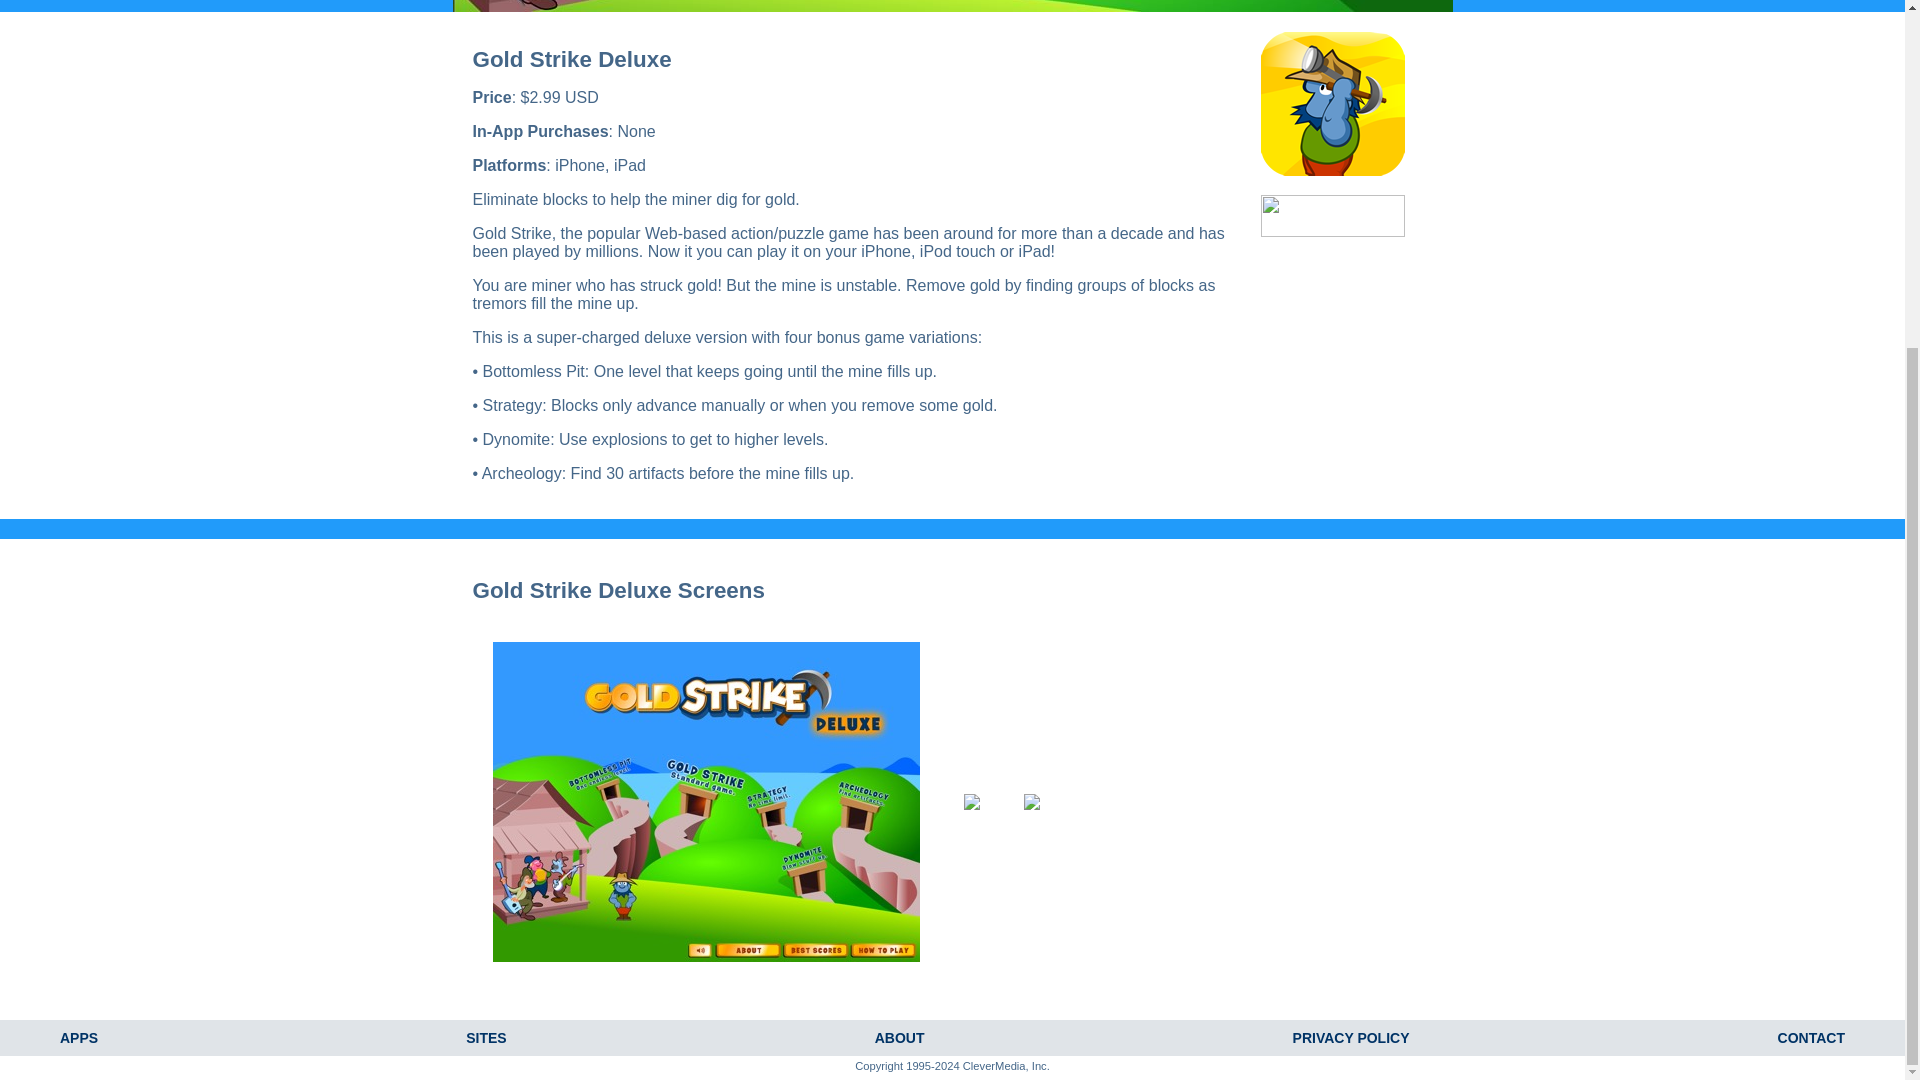 The height and width of the screenshot is (1080, 1920). Describe the element at coordinates (486, 1038) in the screenshot. I see `SITES` at that location.